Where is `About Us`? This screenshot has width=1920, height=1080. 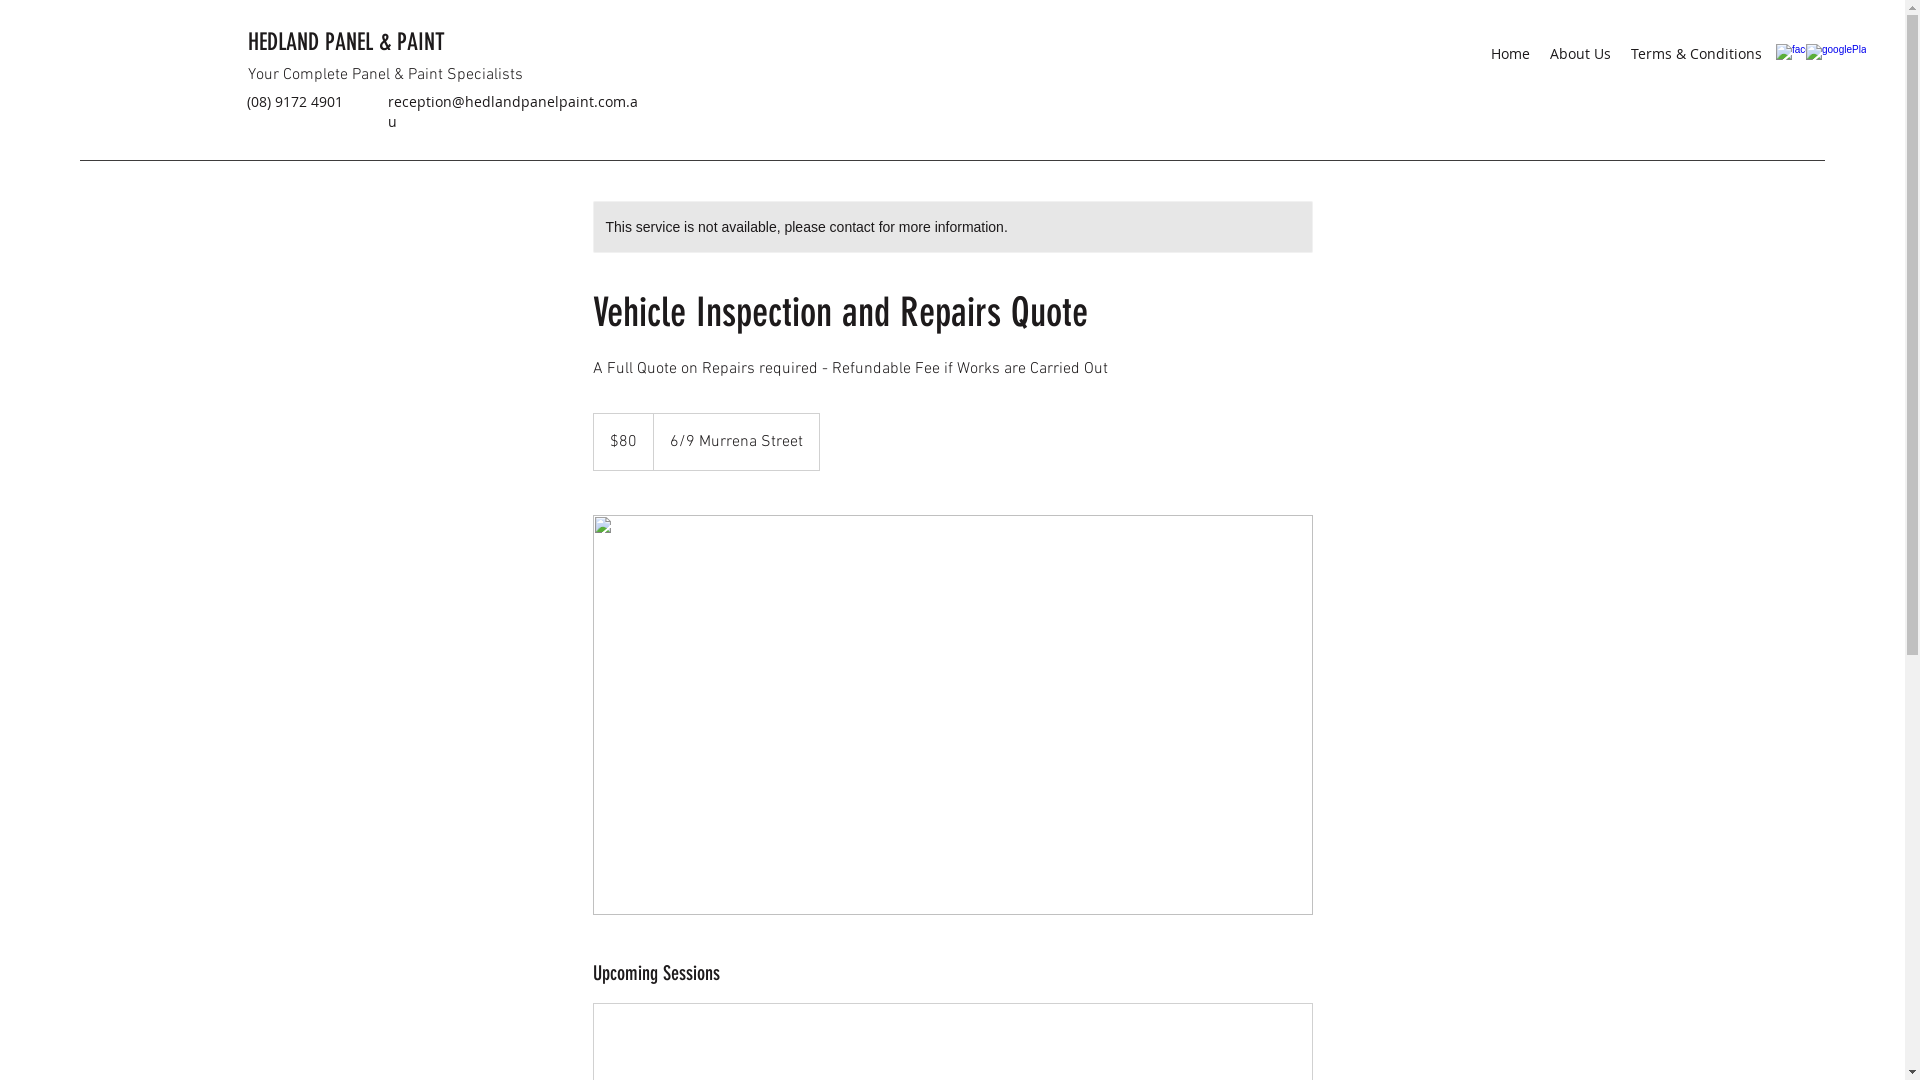
About Us is located at coordinates (1580, 54).